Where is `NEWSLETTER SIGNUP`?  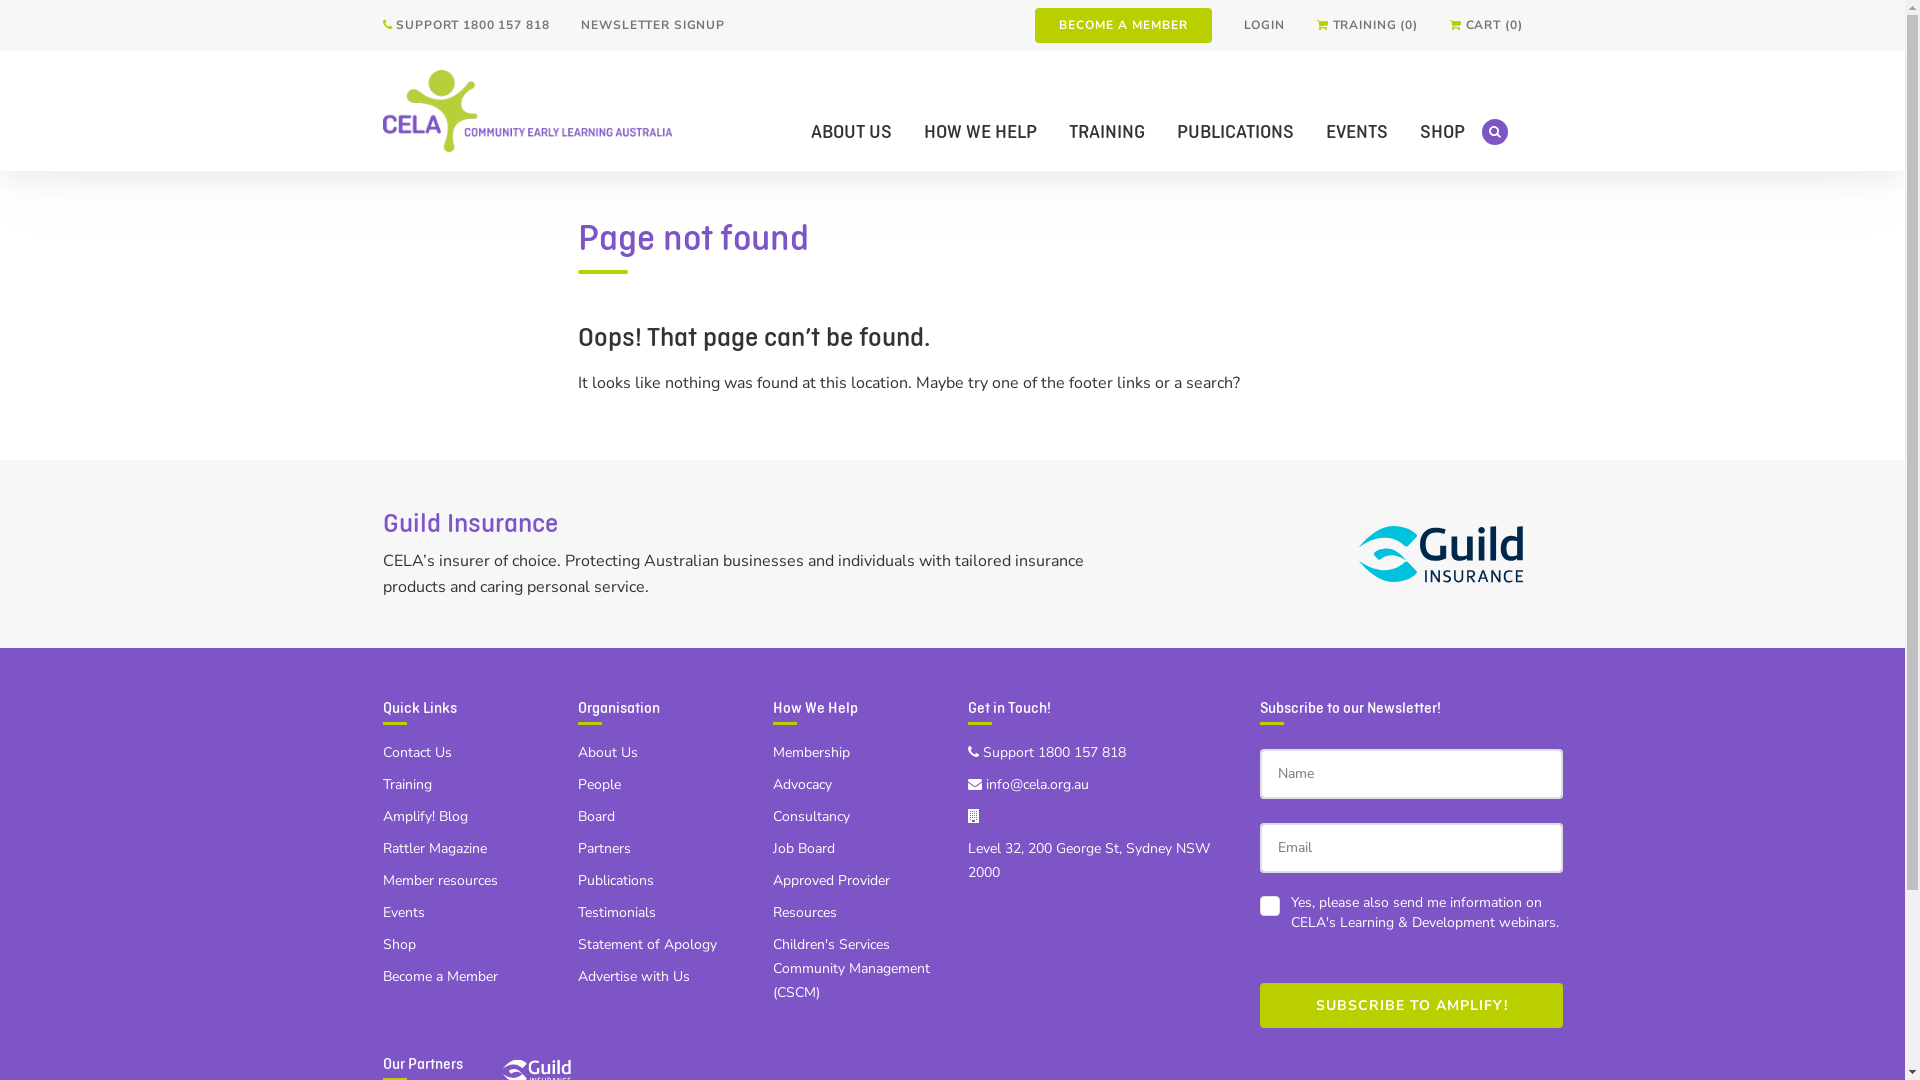
NEWSLETTER SIGNUP is located at coordinates (653, 26).